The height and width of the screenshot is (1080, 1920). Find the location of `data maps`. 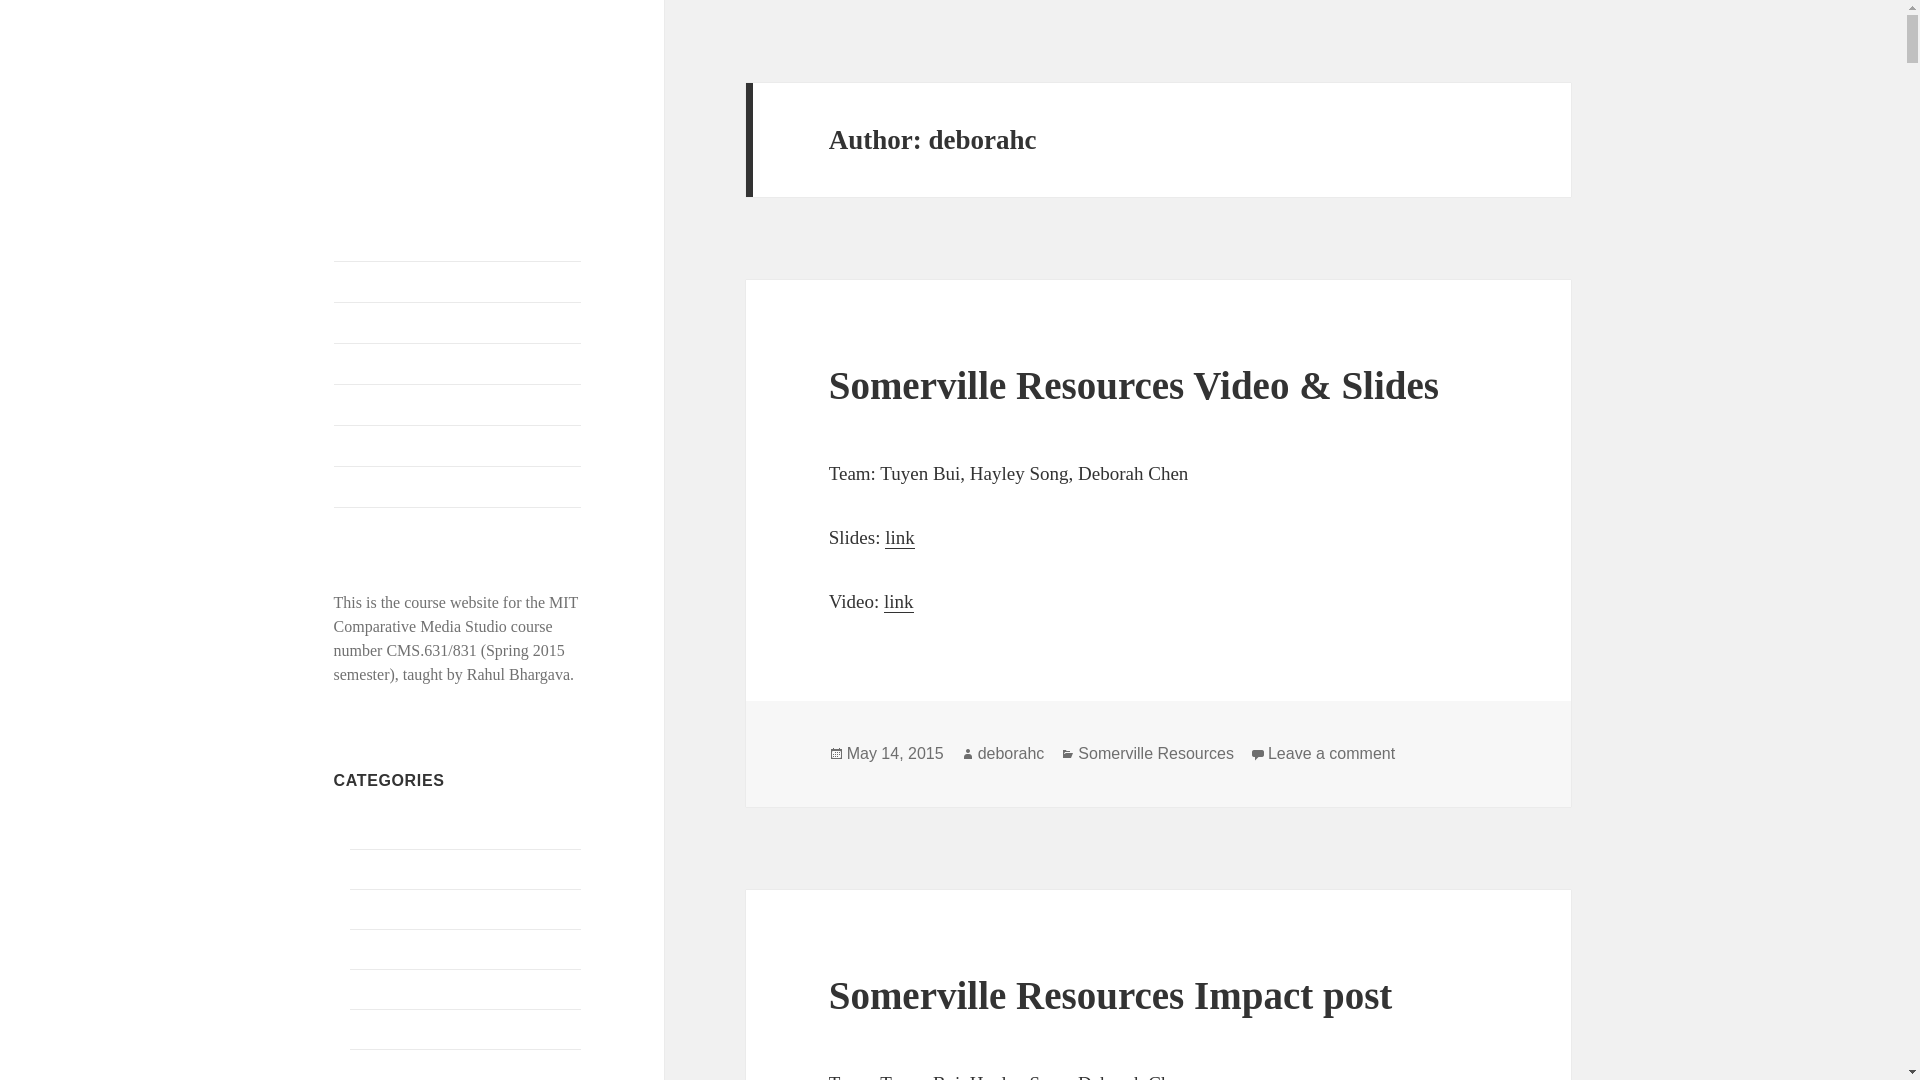

data maps is located at coordinates (382, 988).